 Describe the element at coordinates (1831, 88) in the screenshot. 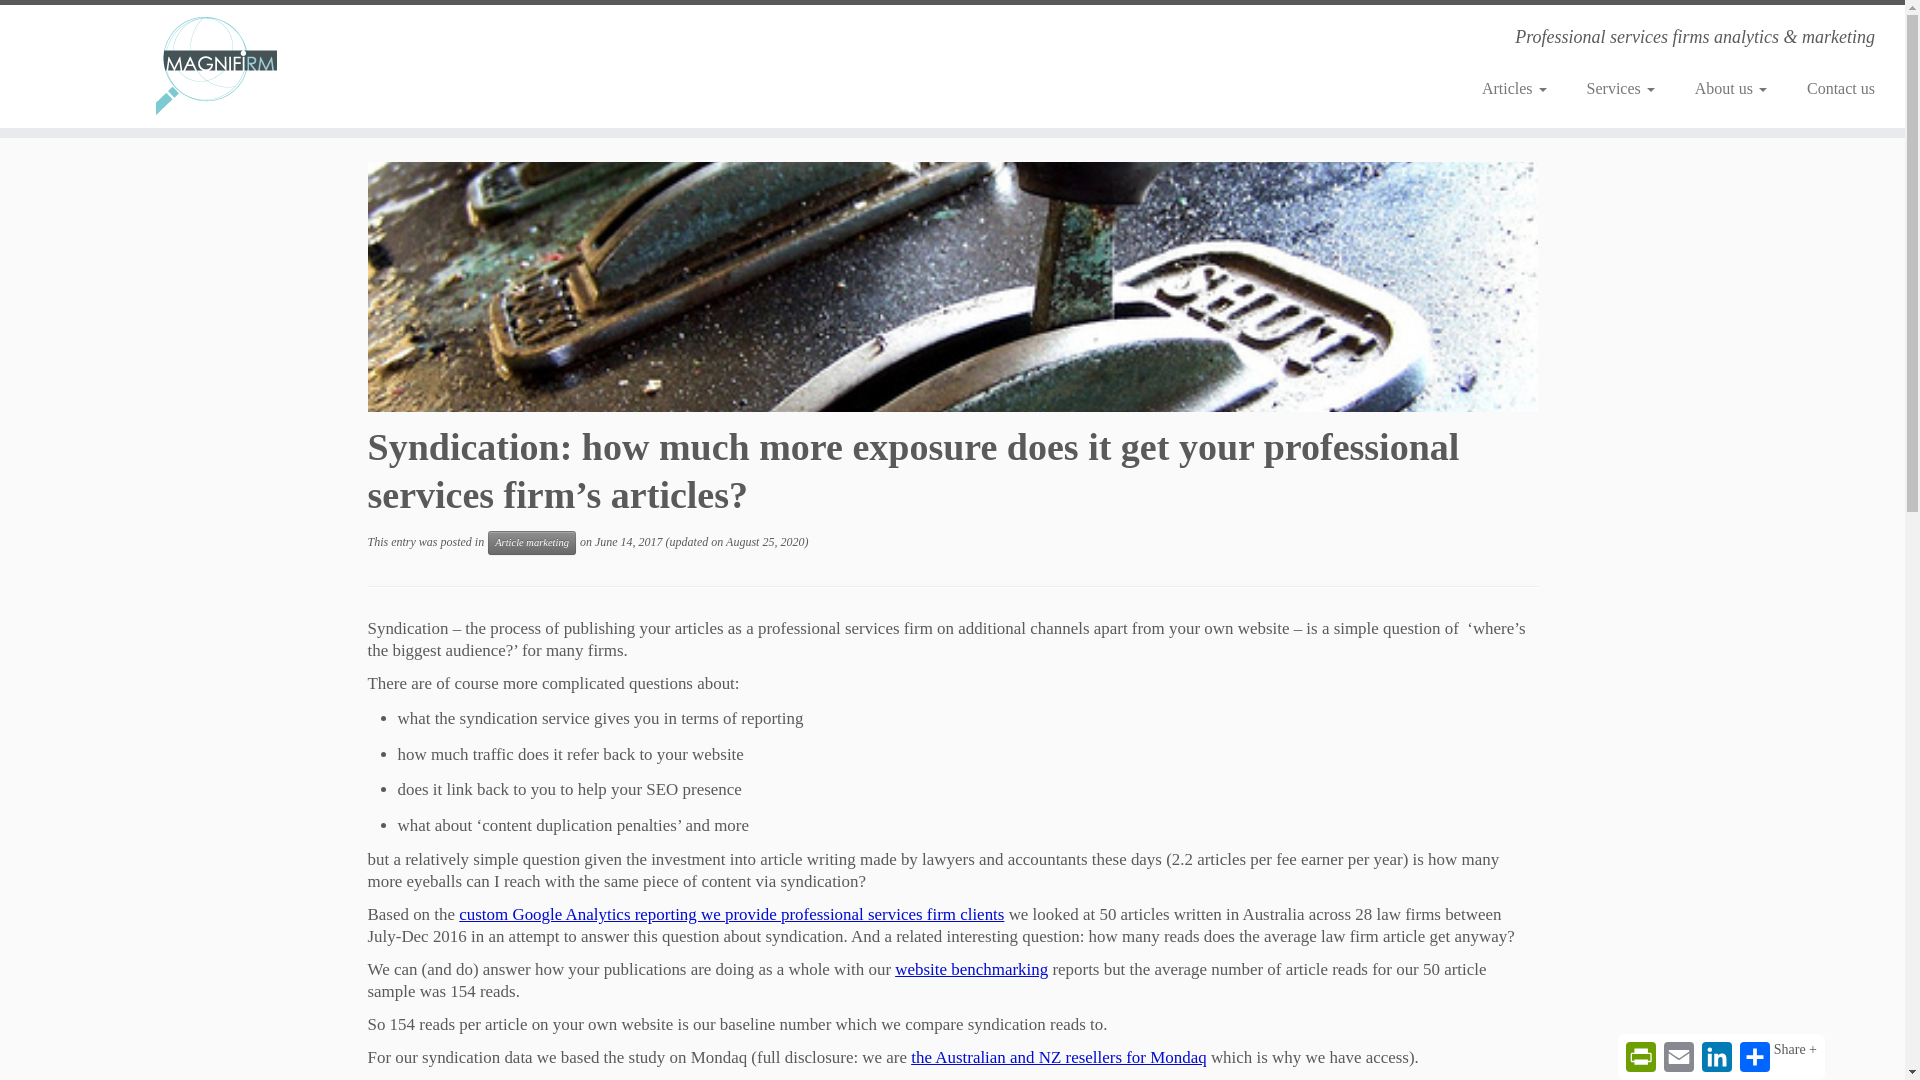

I see `Contact us` at that location.